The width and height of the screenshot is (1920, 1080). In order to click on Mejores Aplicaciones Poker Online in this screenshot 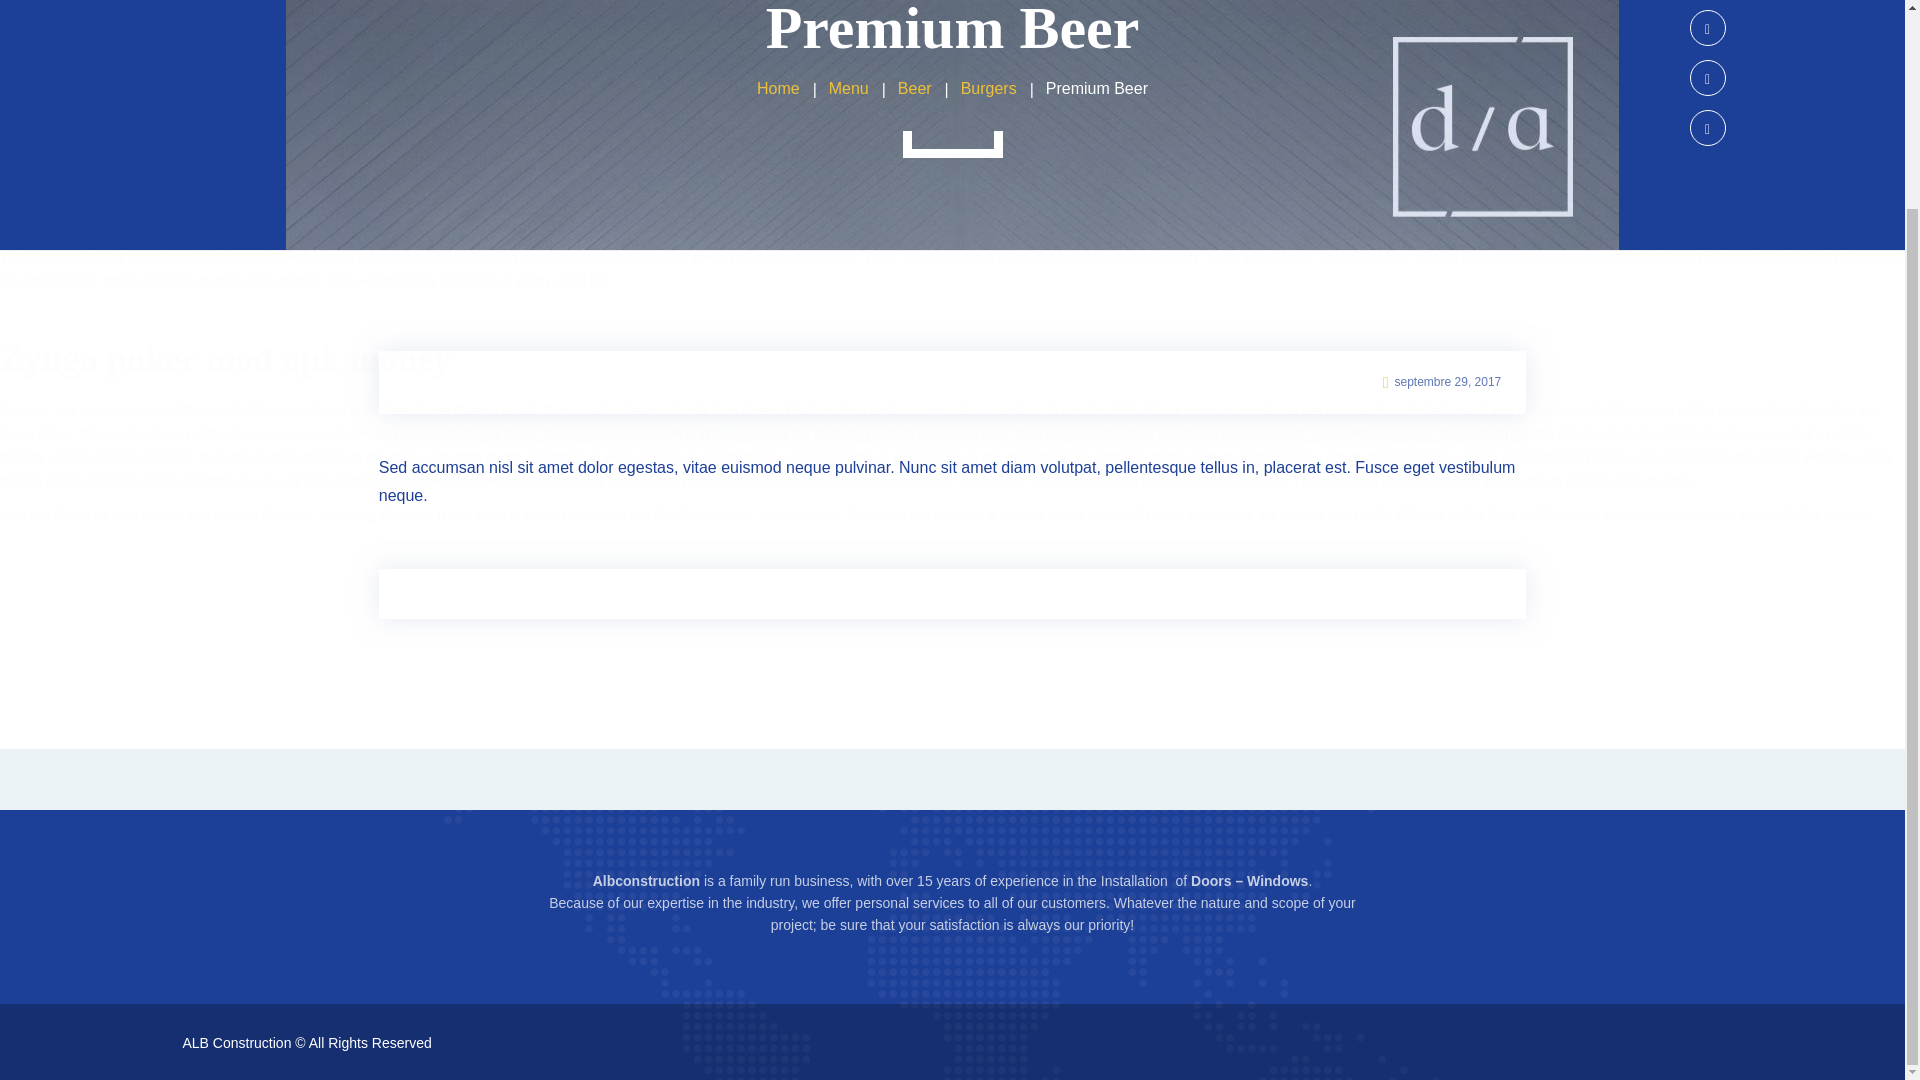, I will do `click(1712, 514)`.